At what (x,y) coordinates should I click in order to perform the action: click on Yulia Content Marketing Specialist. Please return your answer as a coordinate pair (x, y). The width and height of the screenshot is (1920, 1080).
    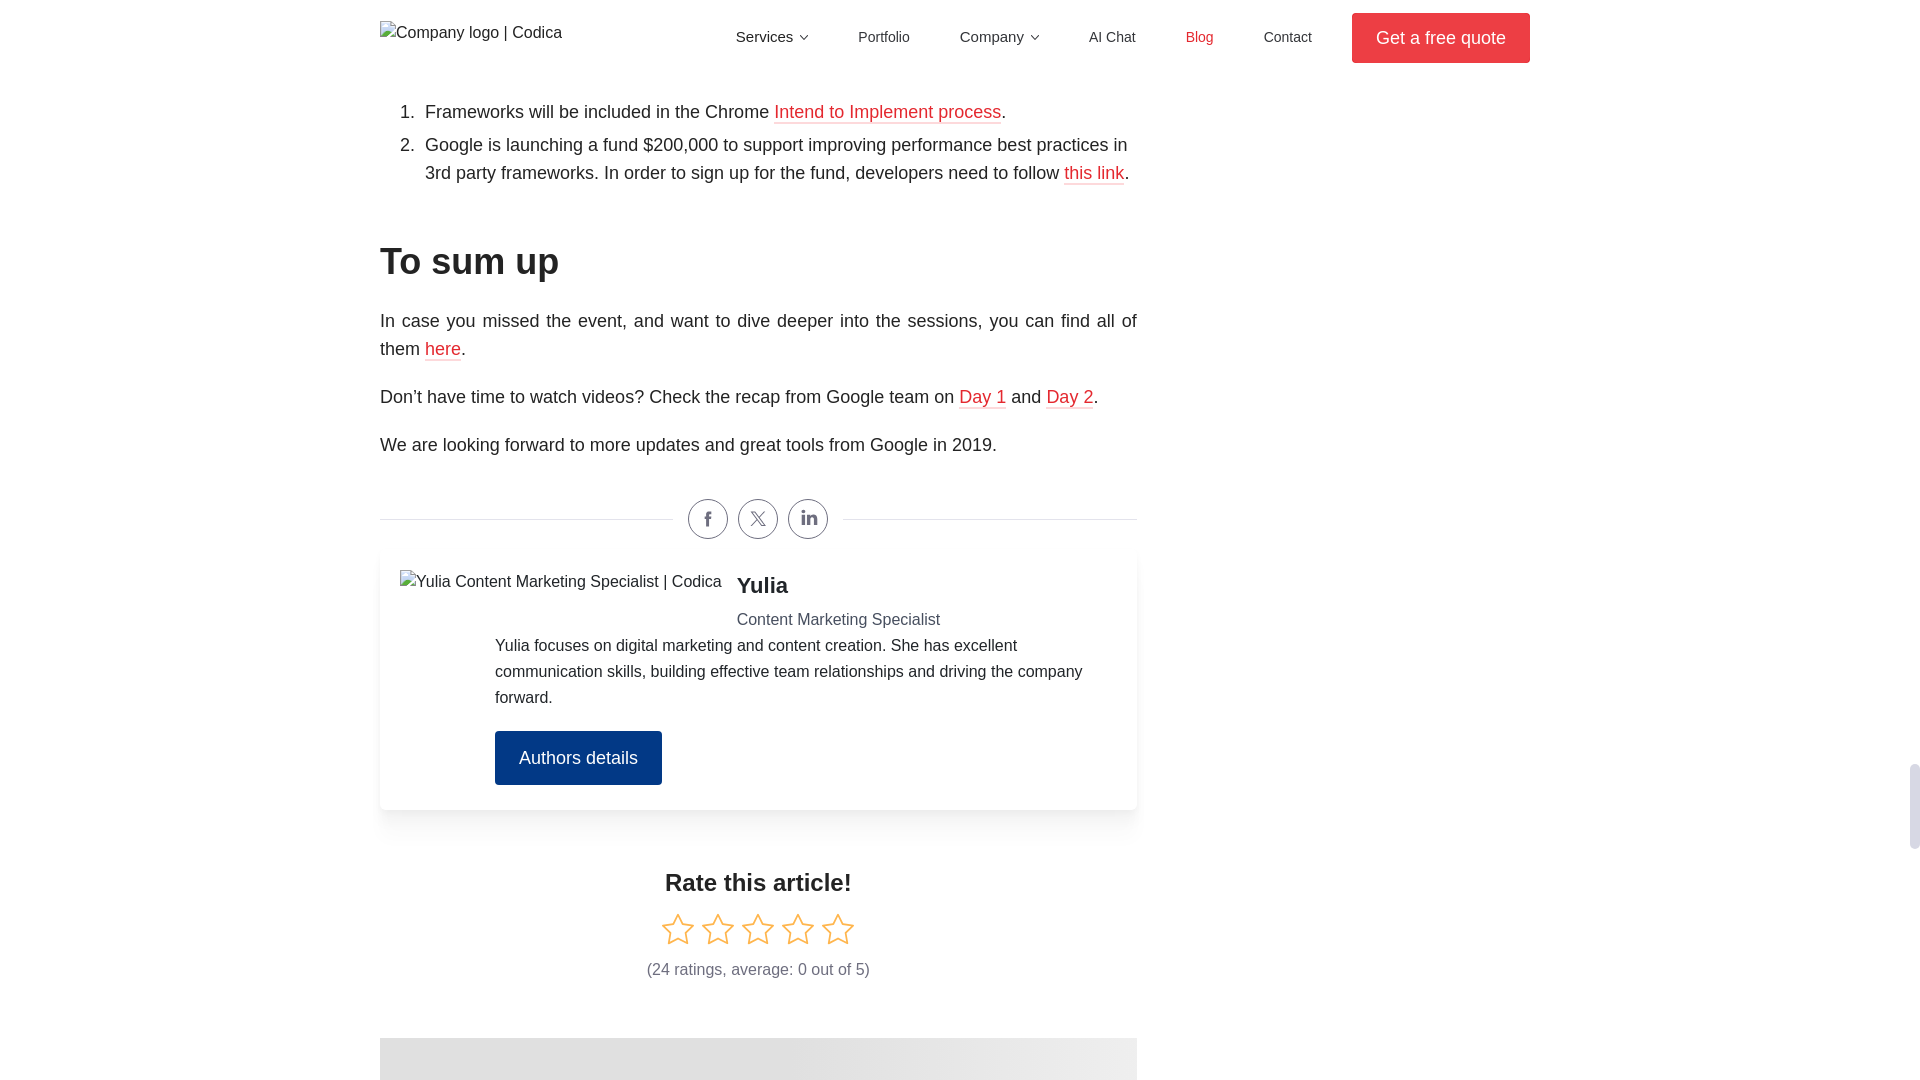
    Looking at the image, I should click on (560, 582).